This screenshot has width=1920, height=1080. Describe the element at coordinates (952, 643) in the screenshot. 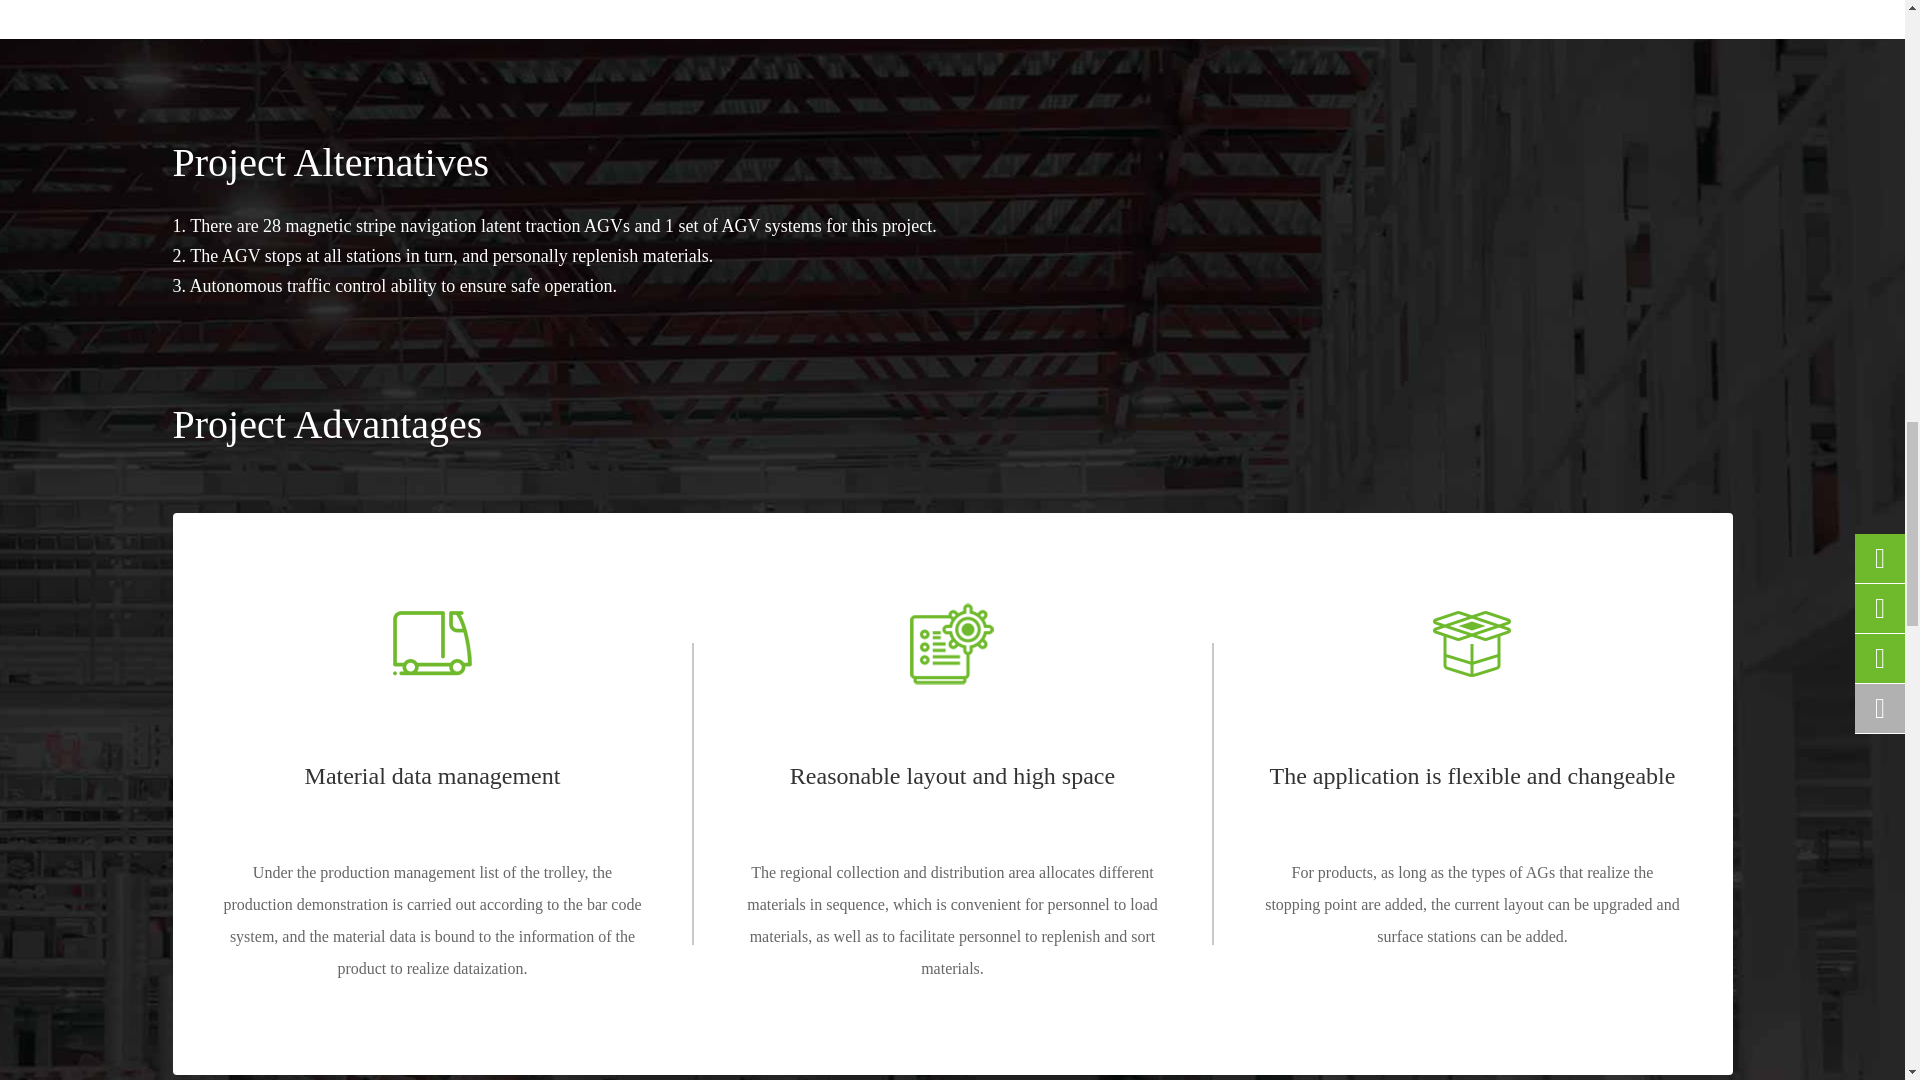

I see `Reasonable layout and high space` at that location.